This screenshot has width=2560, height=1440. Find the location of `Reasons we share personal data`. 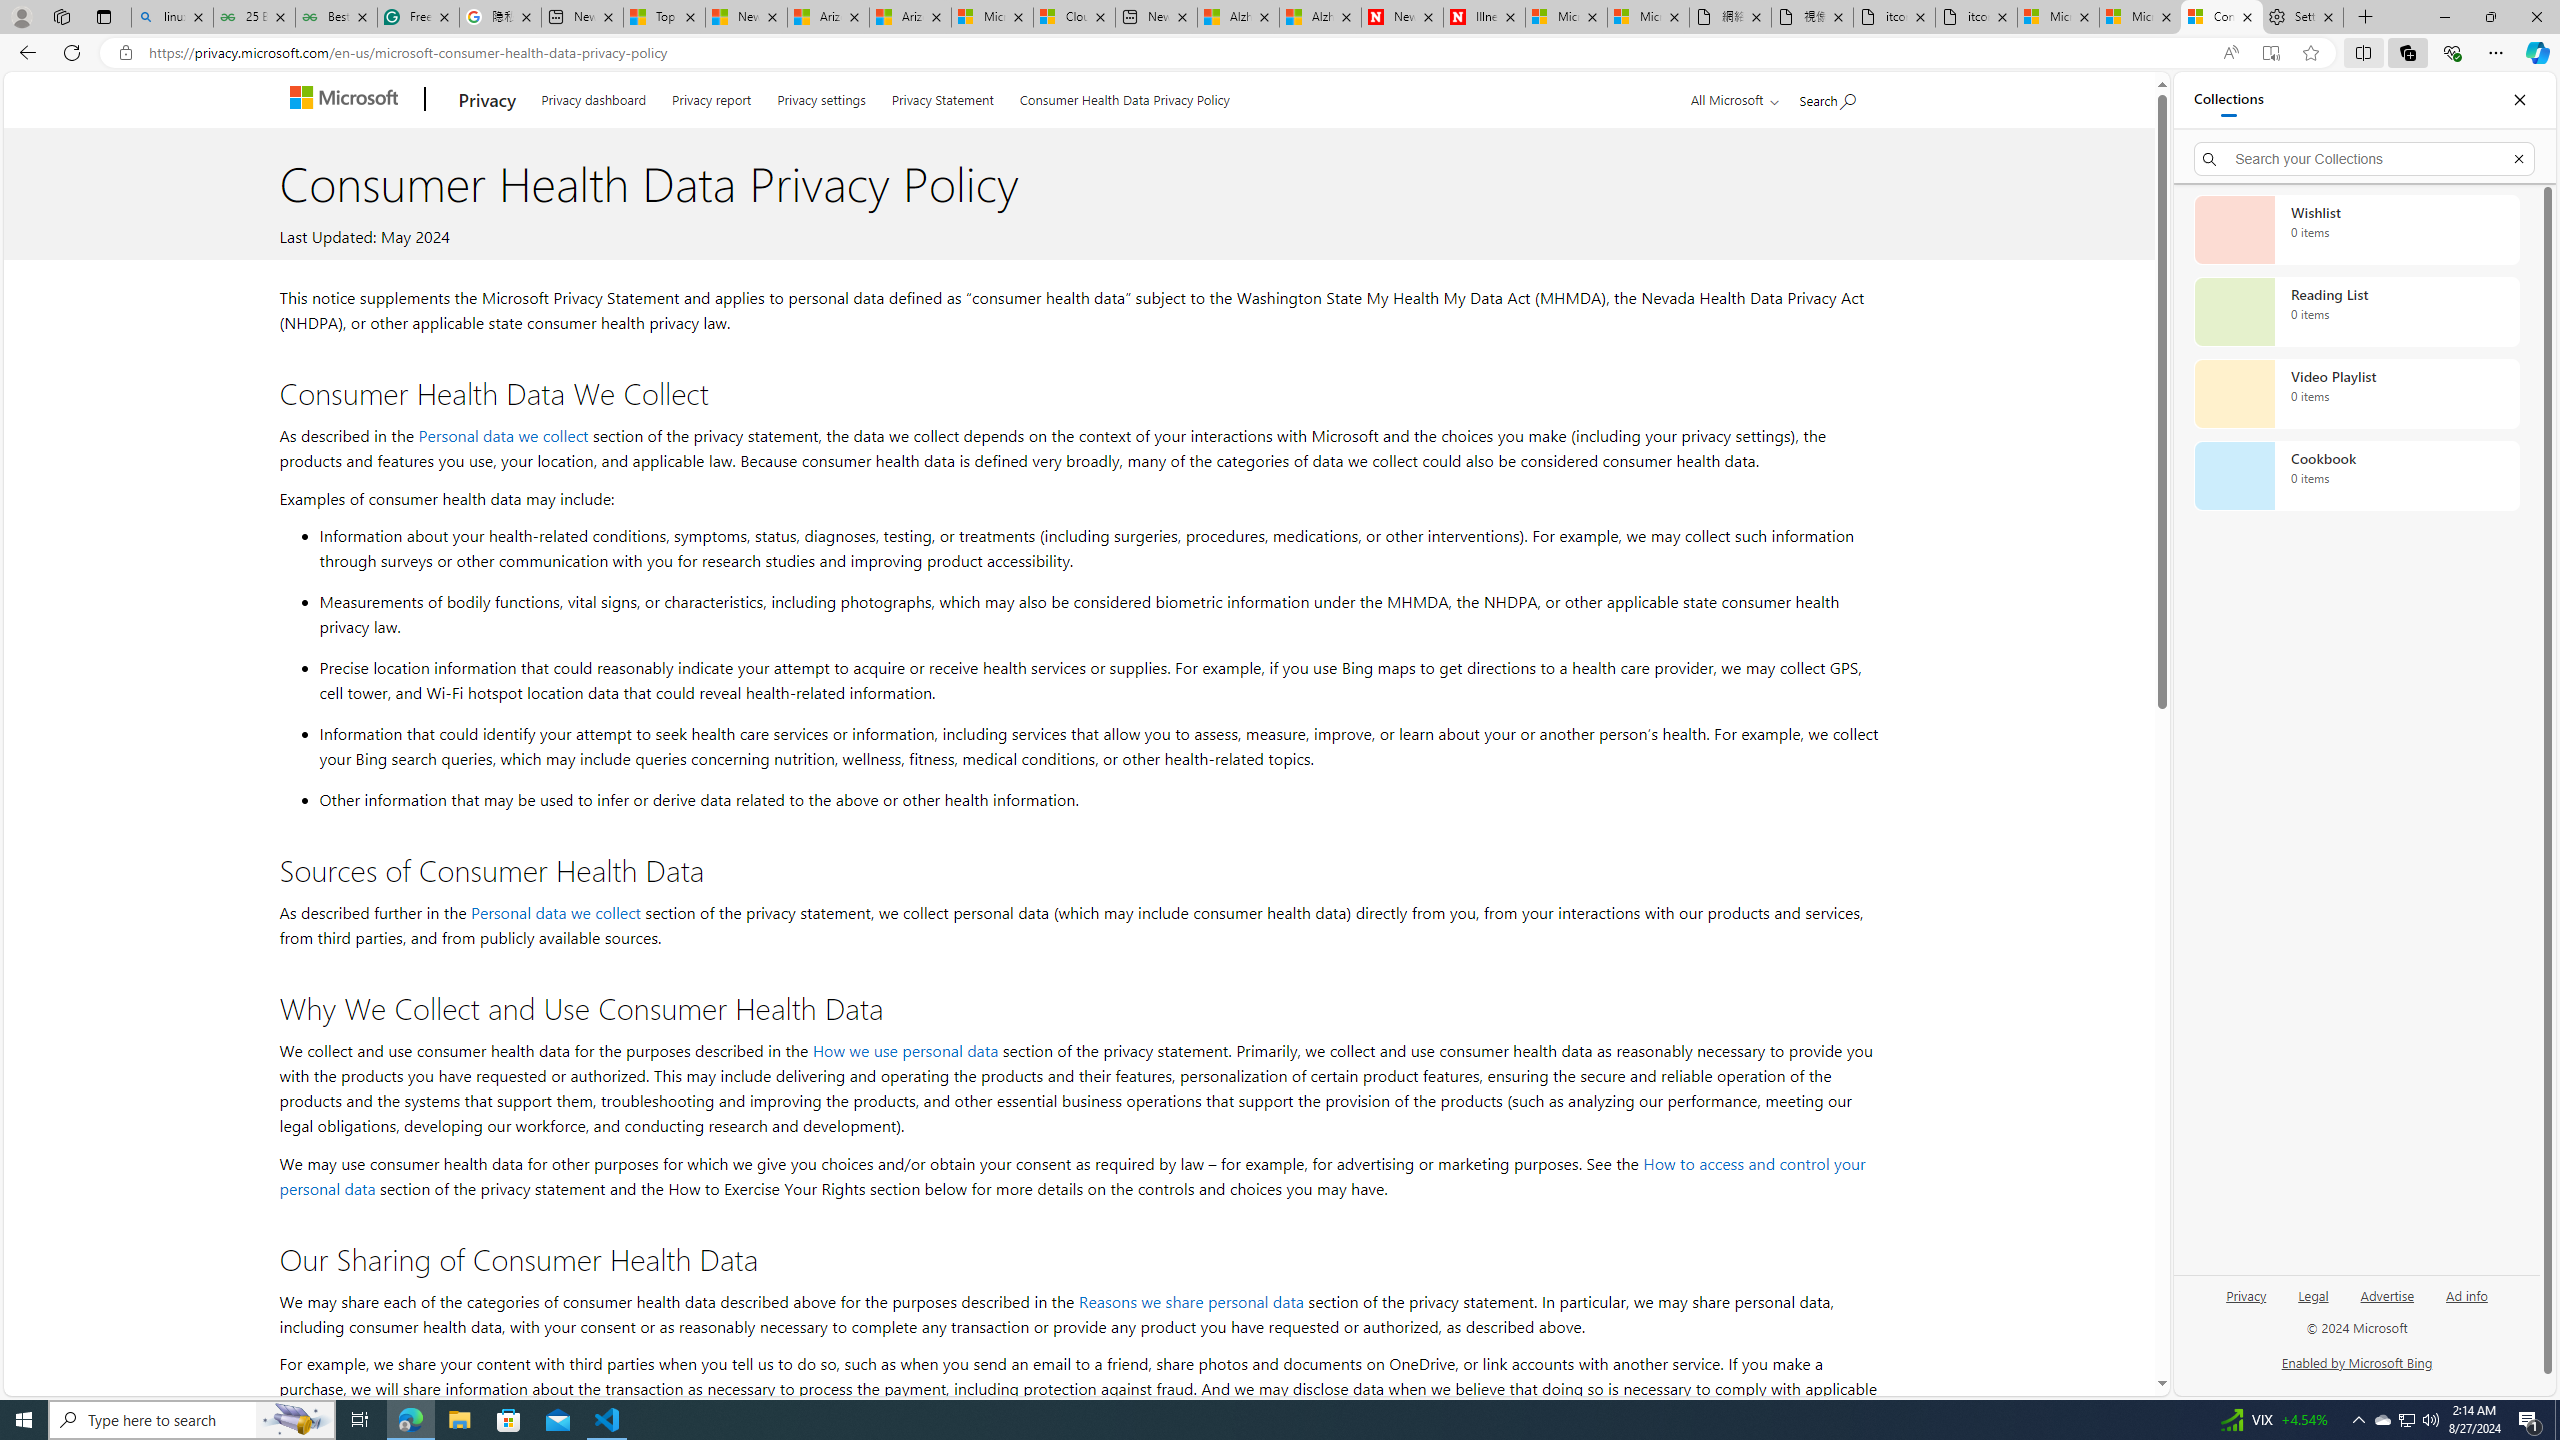

Reasons we share personal data is located at coordinates (1190, 1300).